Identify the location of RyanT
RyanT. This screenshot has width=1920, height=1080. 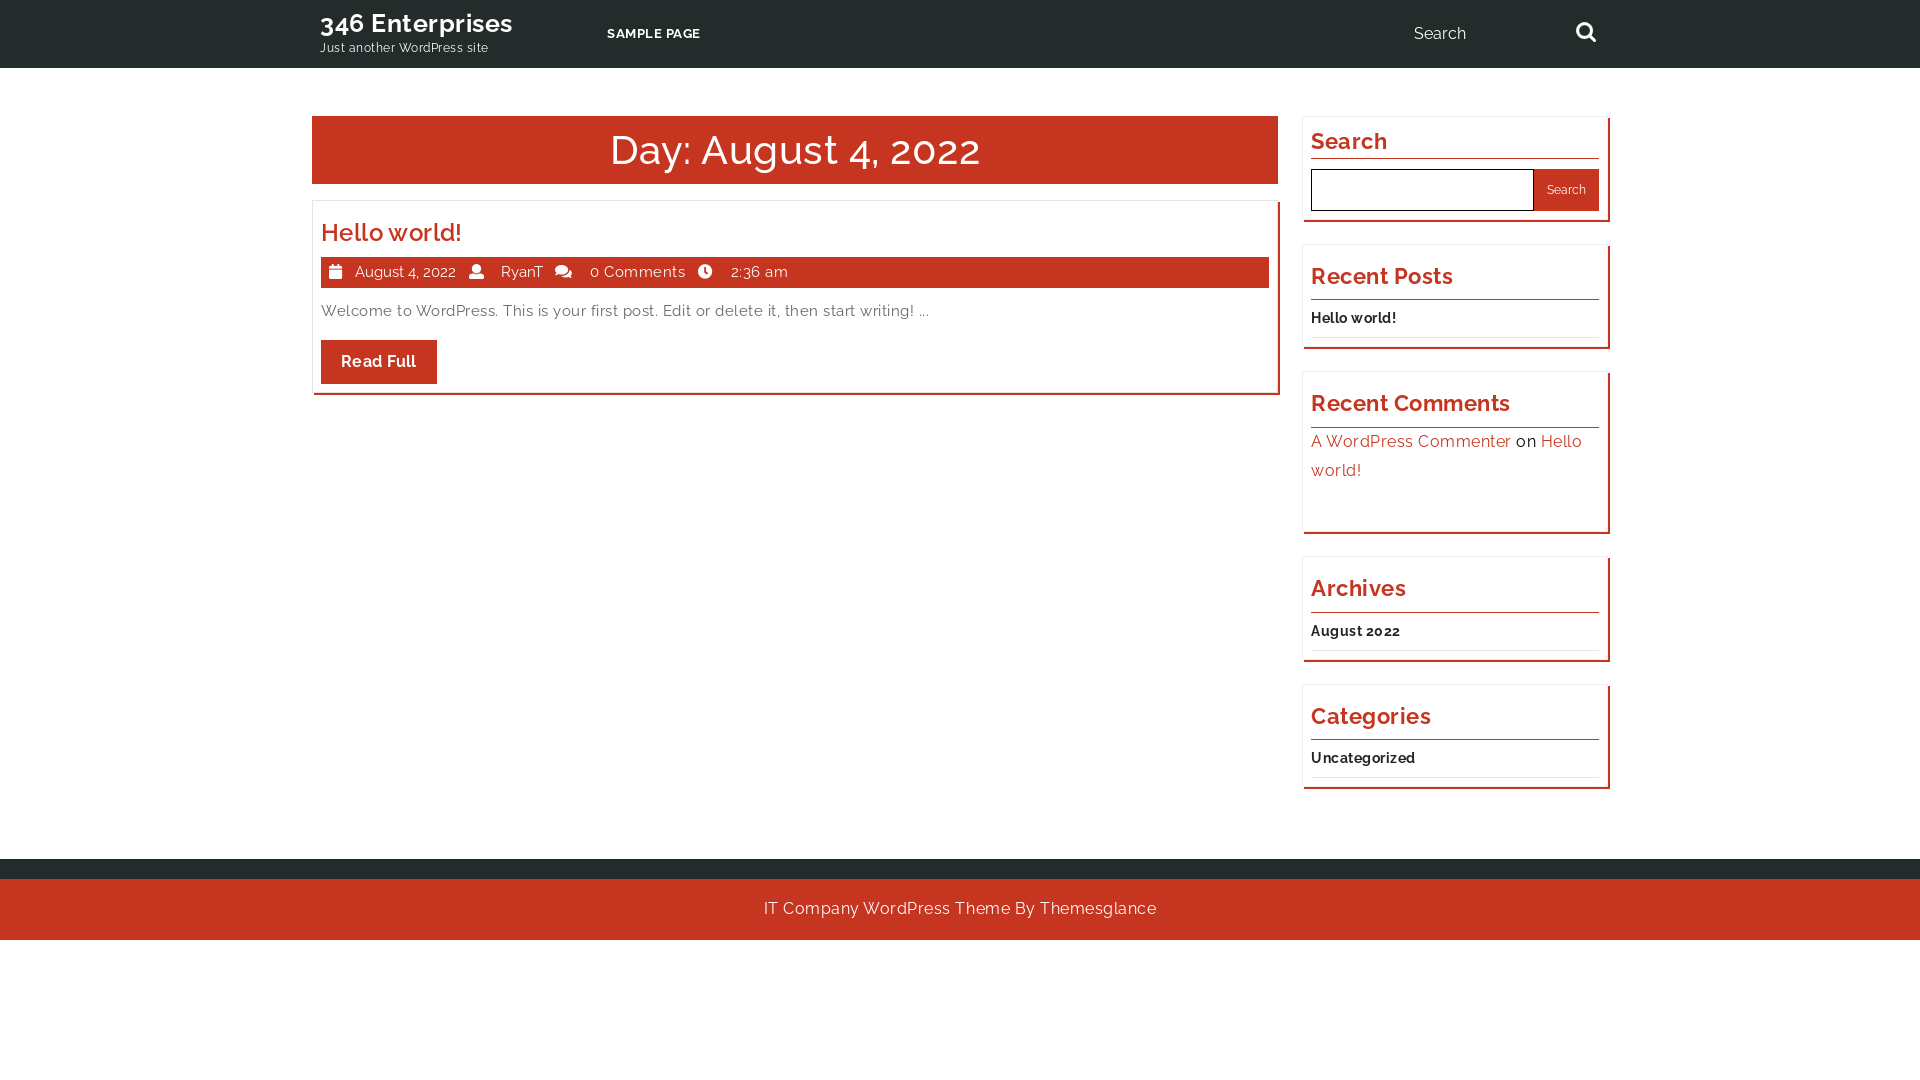
(510, 272).